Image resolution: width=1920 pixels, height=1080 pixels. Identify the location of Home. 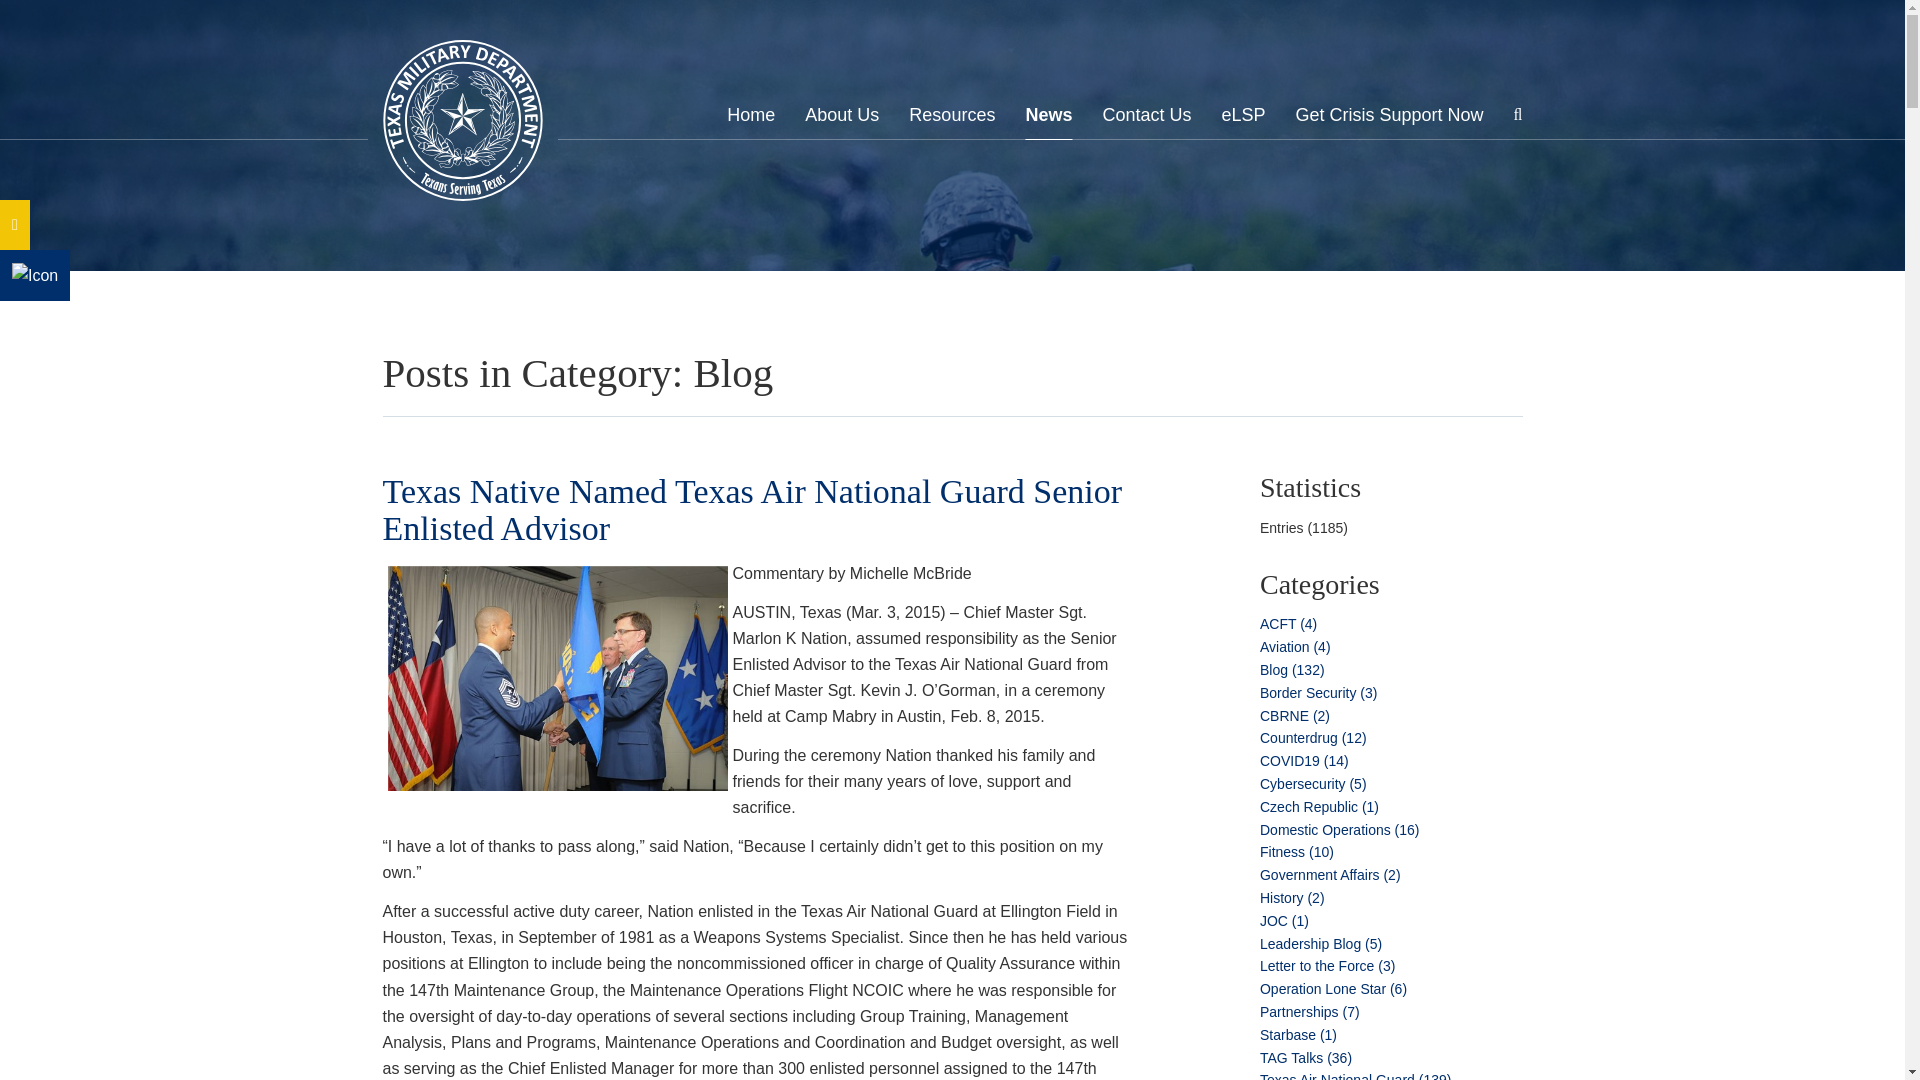
(751, 120).